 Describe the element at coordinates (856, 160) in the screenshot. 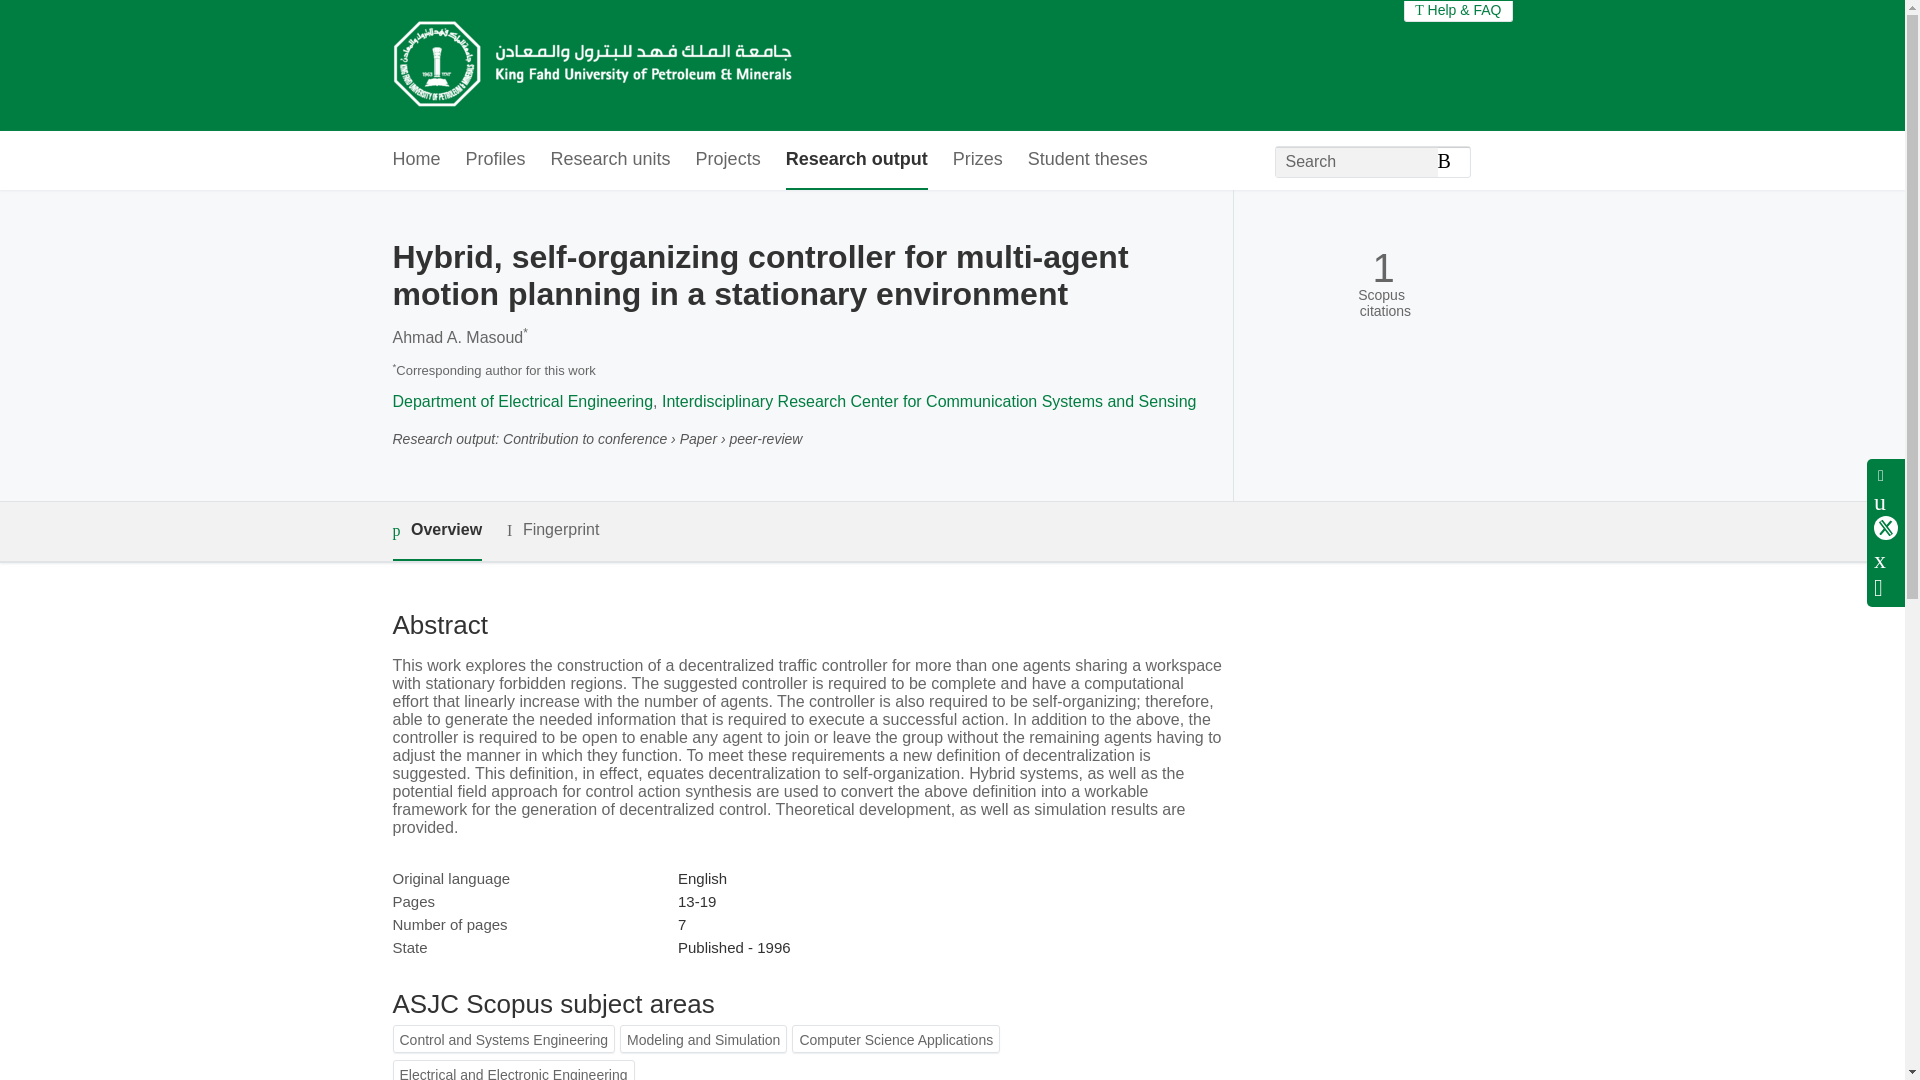

I see `Research output` at that location.